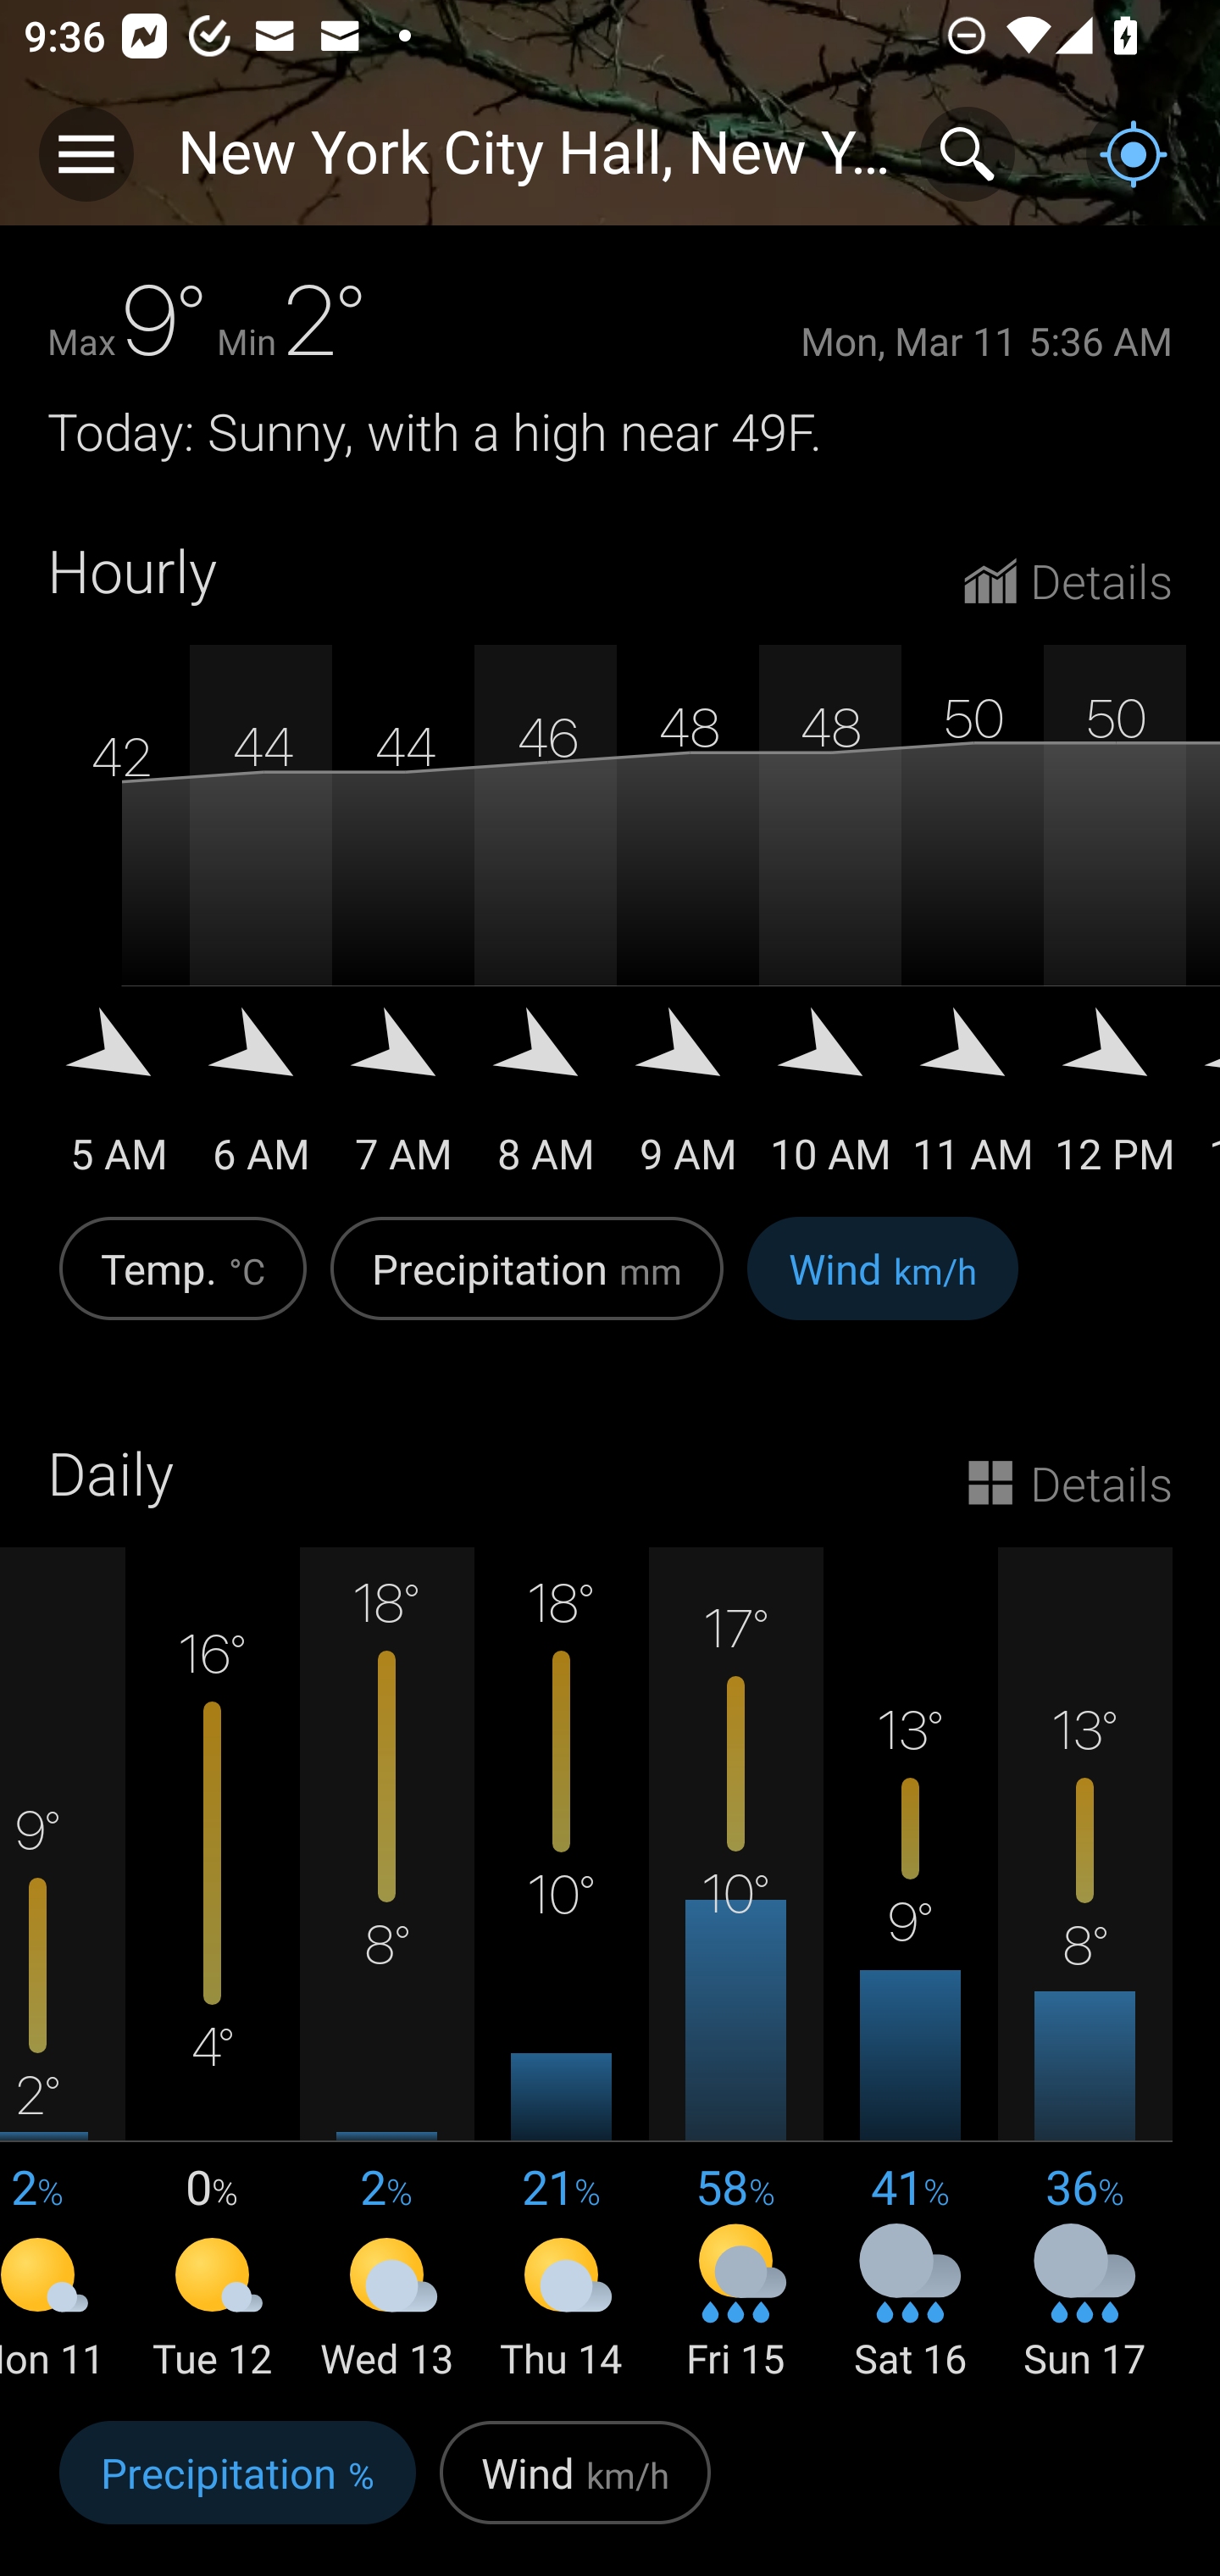  What do you see at coordinates (574, 2490) in the screenshot?
I see `Wind km/h` at bounding box center [574, 2490].